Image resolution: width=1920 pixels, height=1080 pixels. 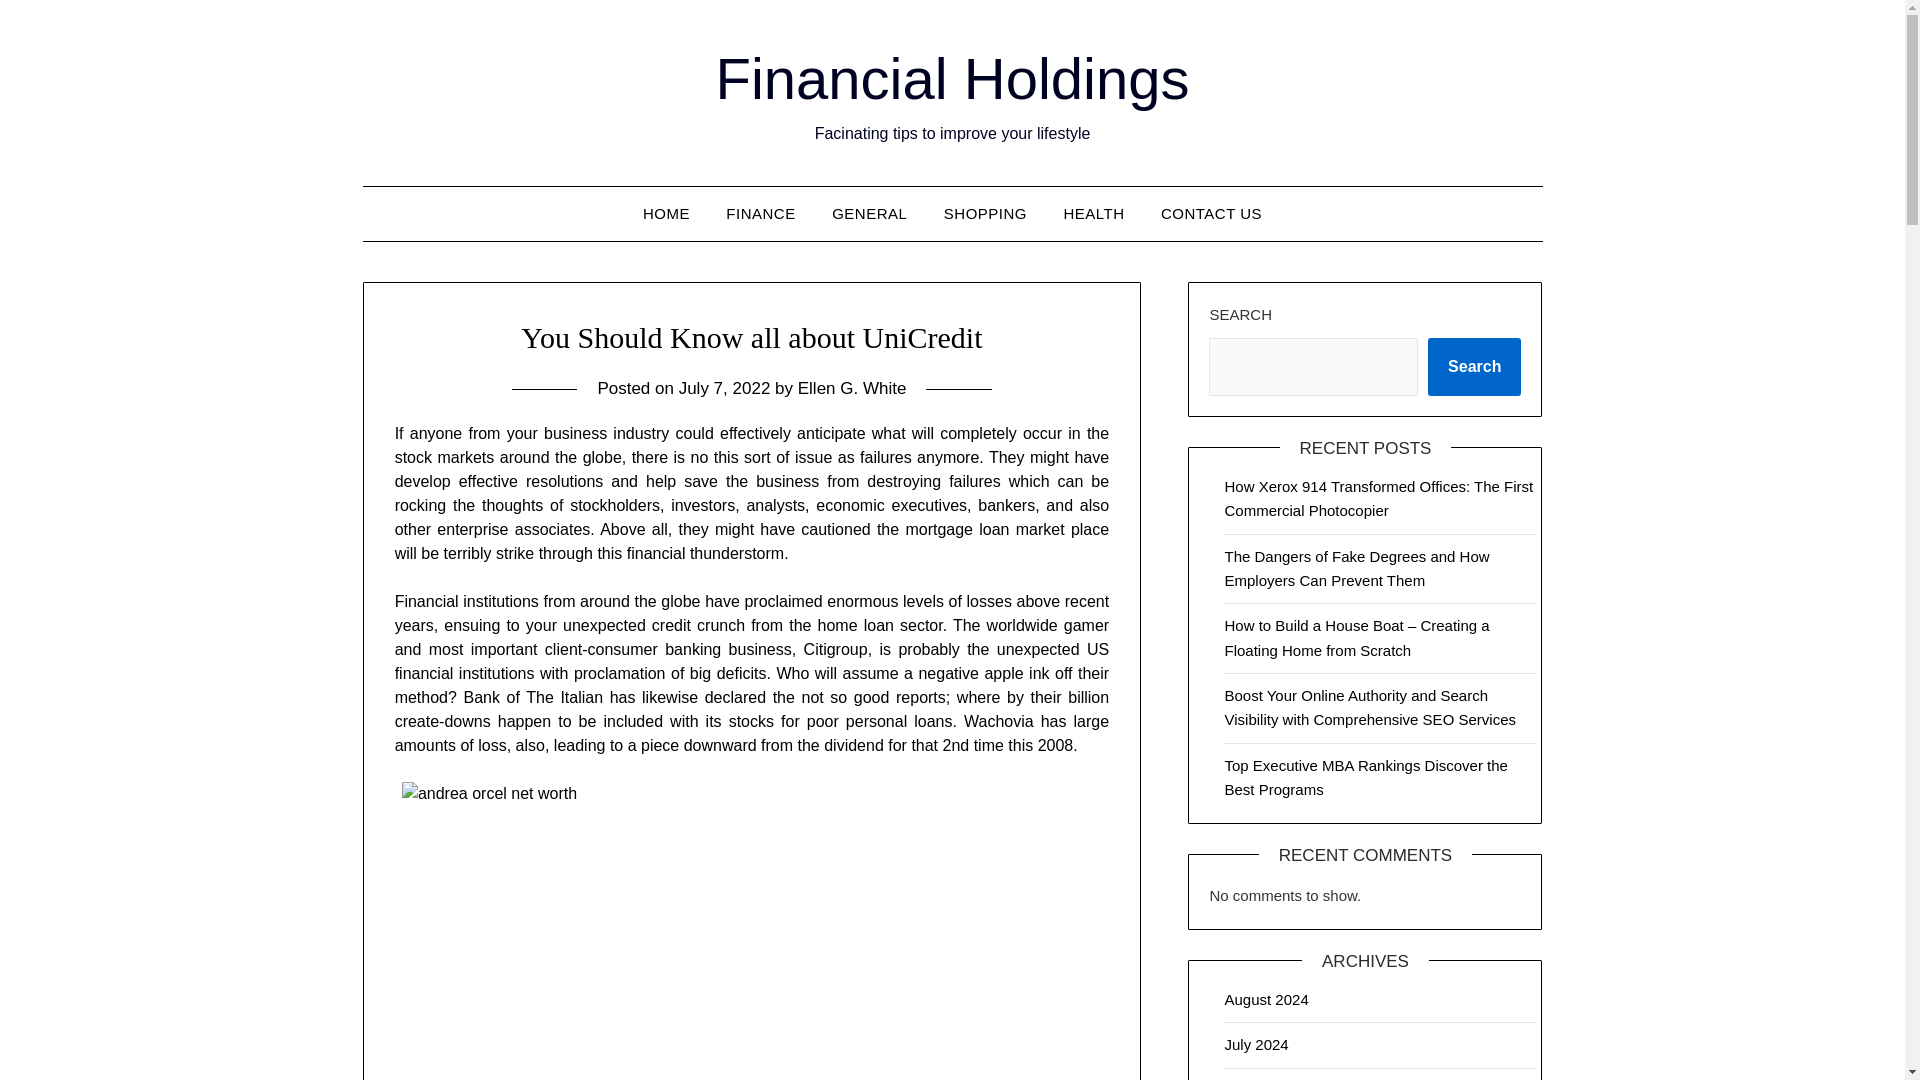 What do you see at coordinates (1256, 1044) in the screenshot?
I see `July 2024` at bounding box center [1256, 1044].